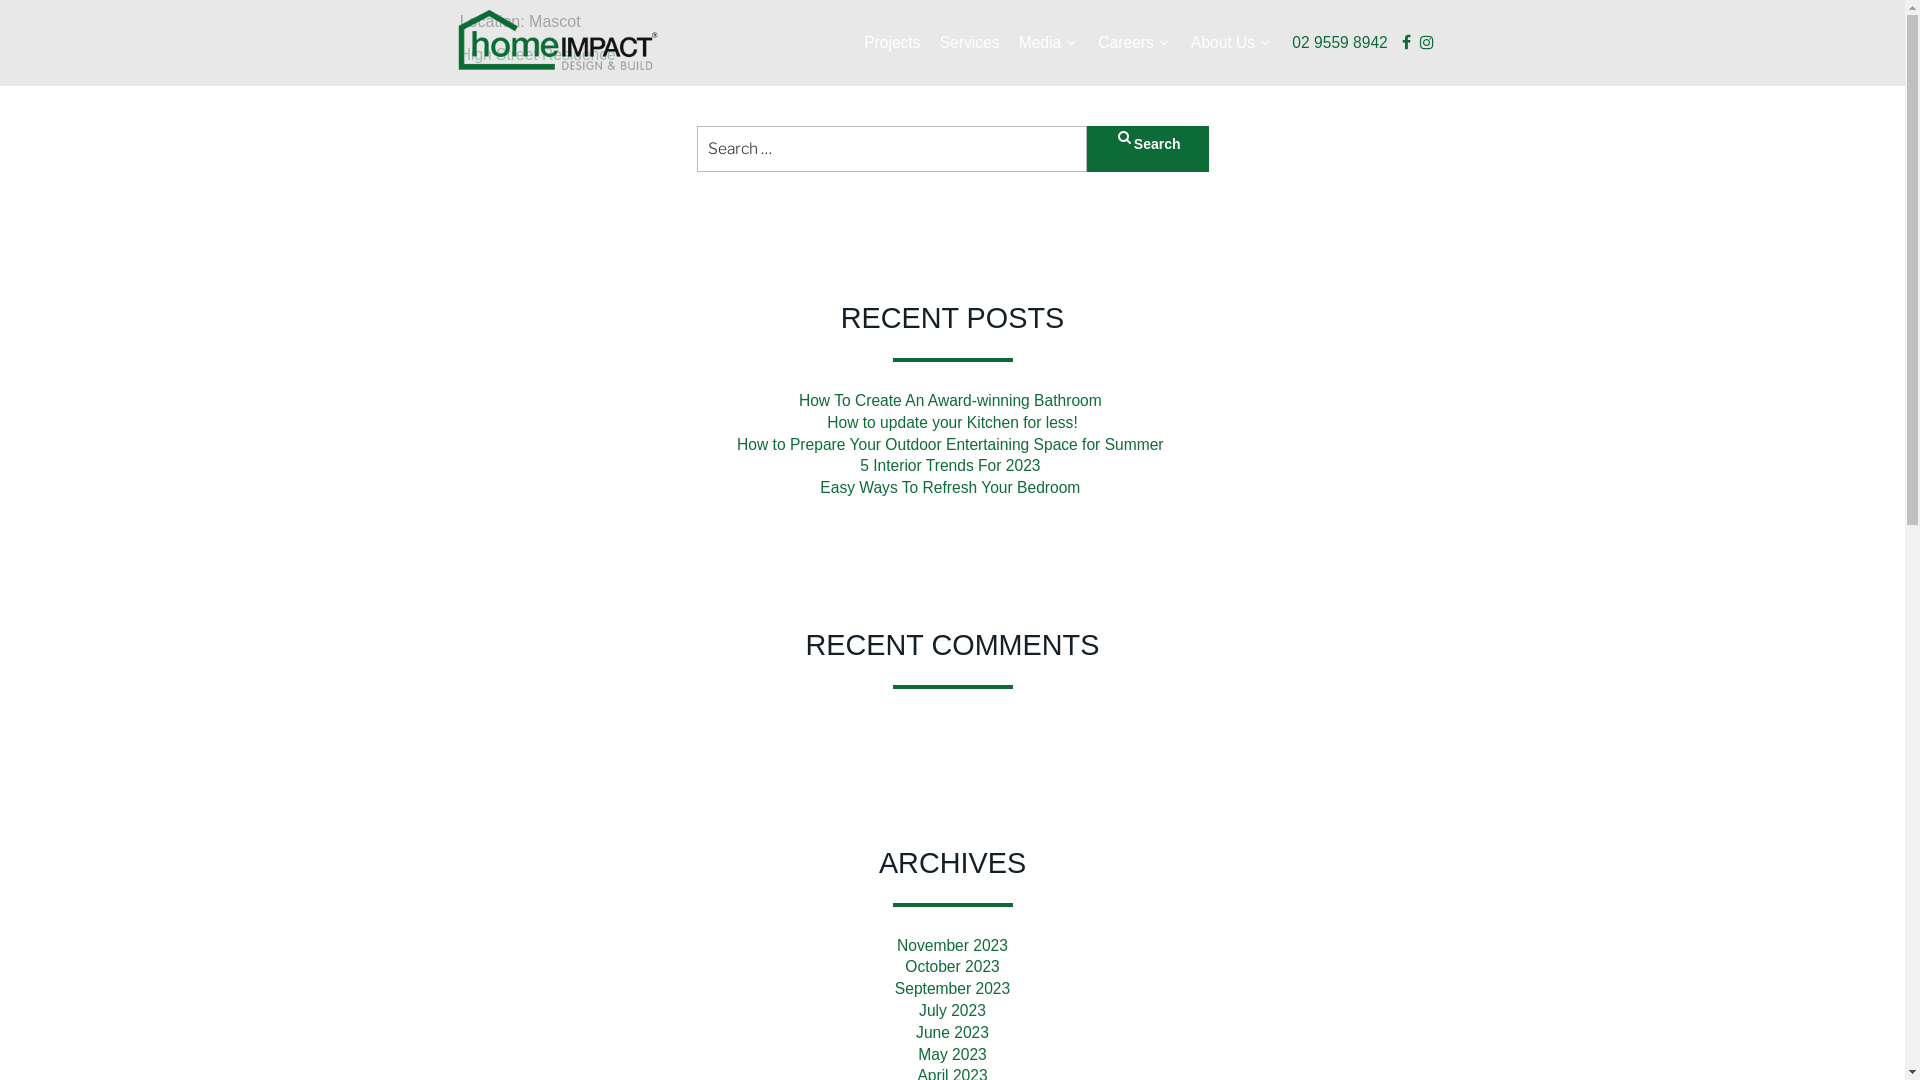 Image resolution: width=1920 pixels, height=1080 pixels. Describe the element at coordinates (892, 43) in the screenshot. I see `Projects` at that location.